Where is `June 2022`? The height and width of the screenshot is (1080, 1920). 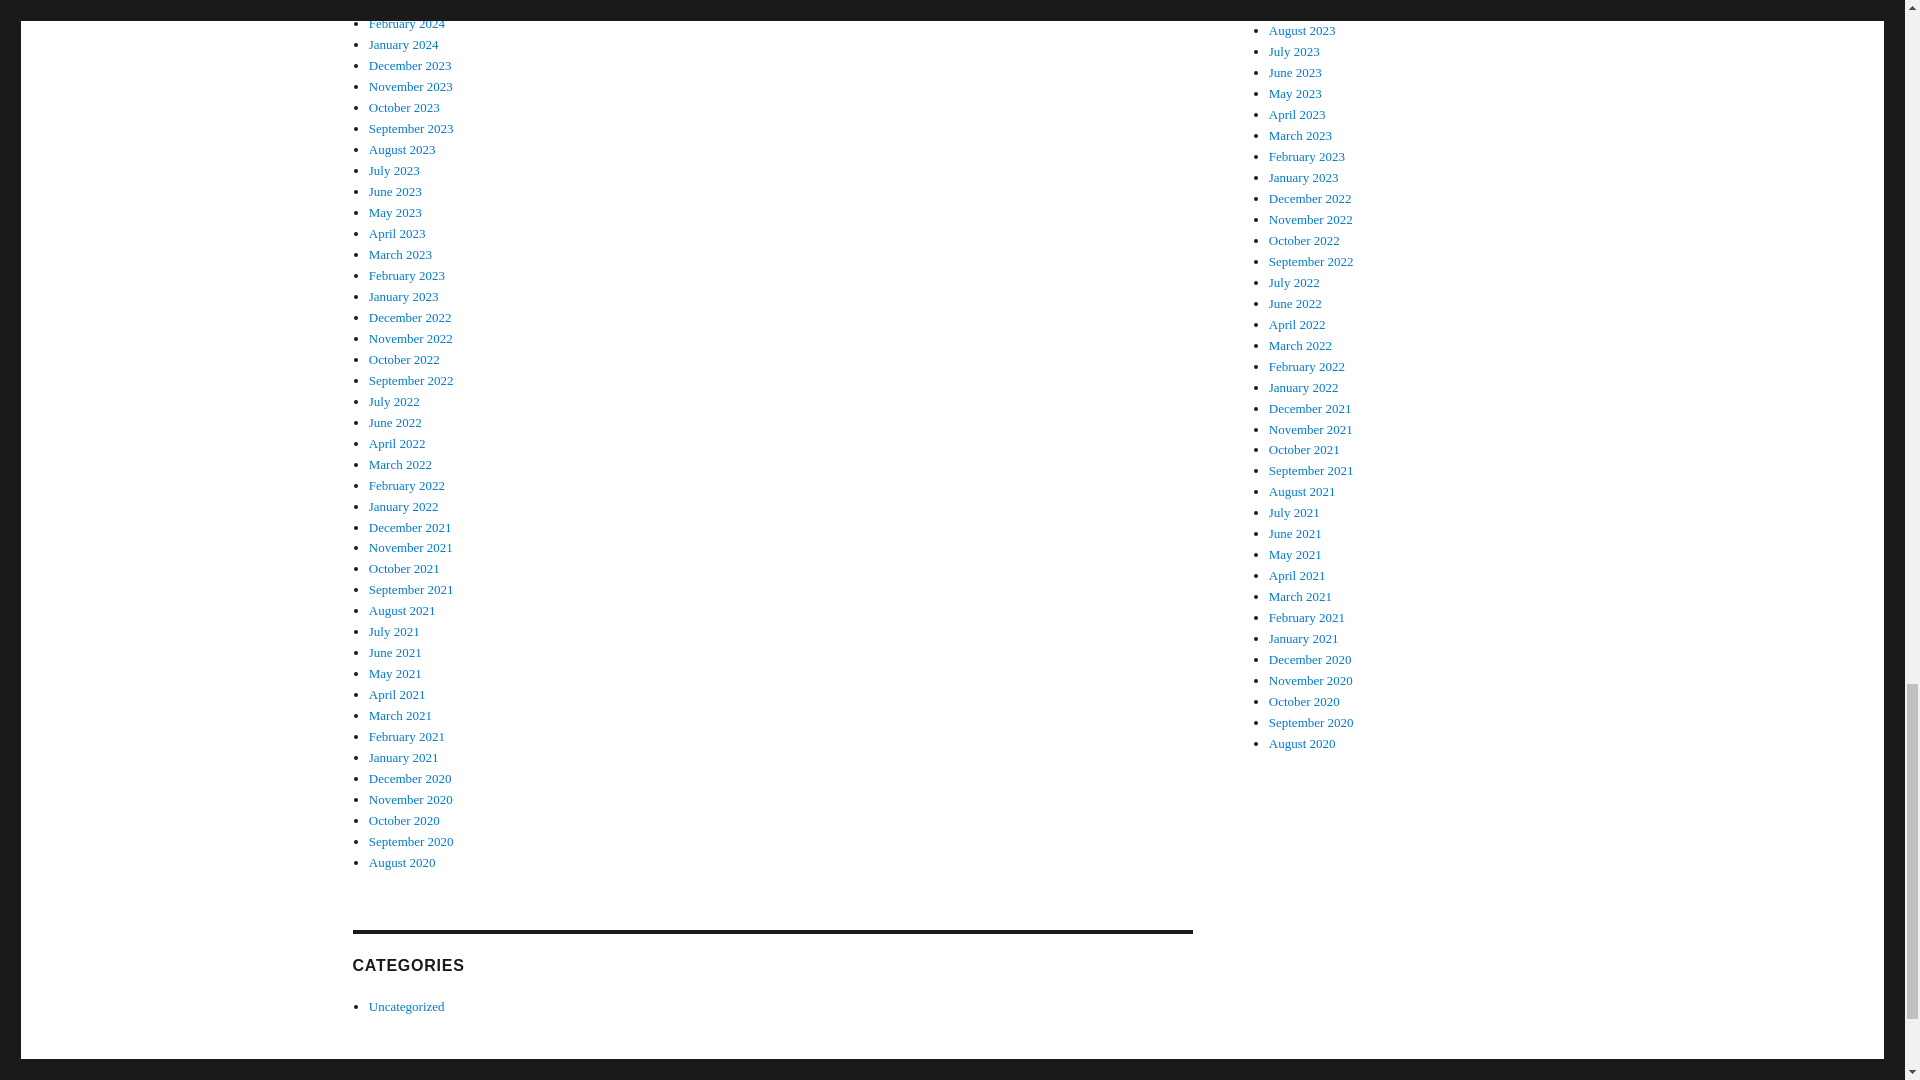
June 2022 is located at coordinates (395, 422).